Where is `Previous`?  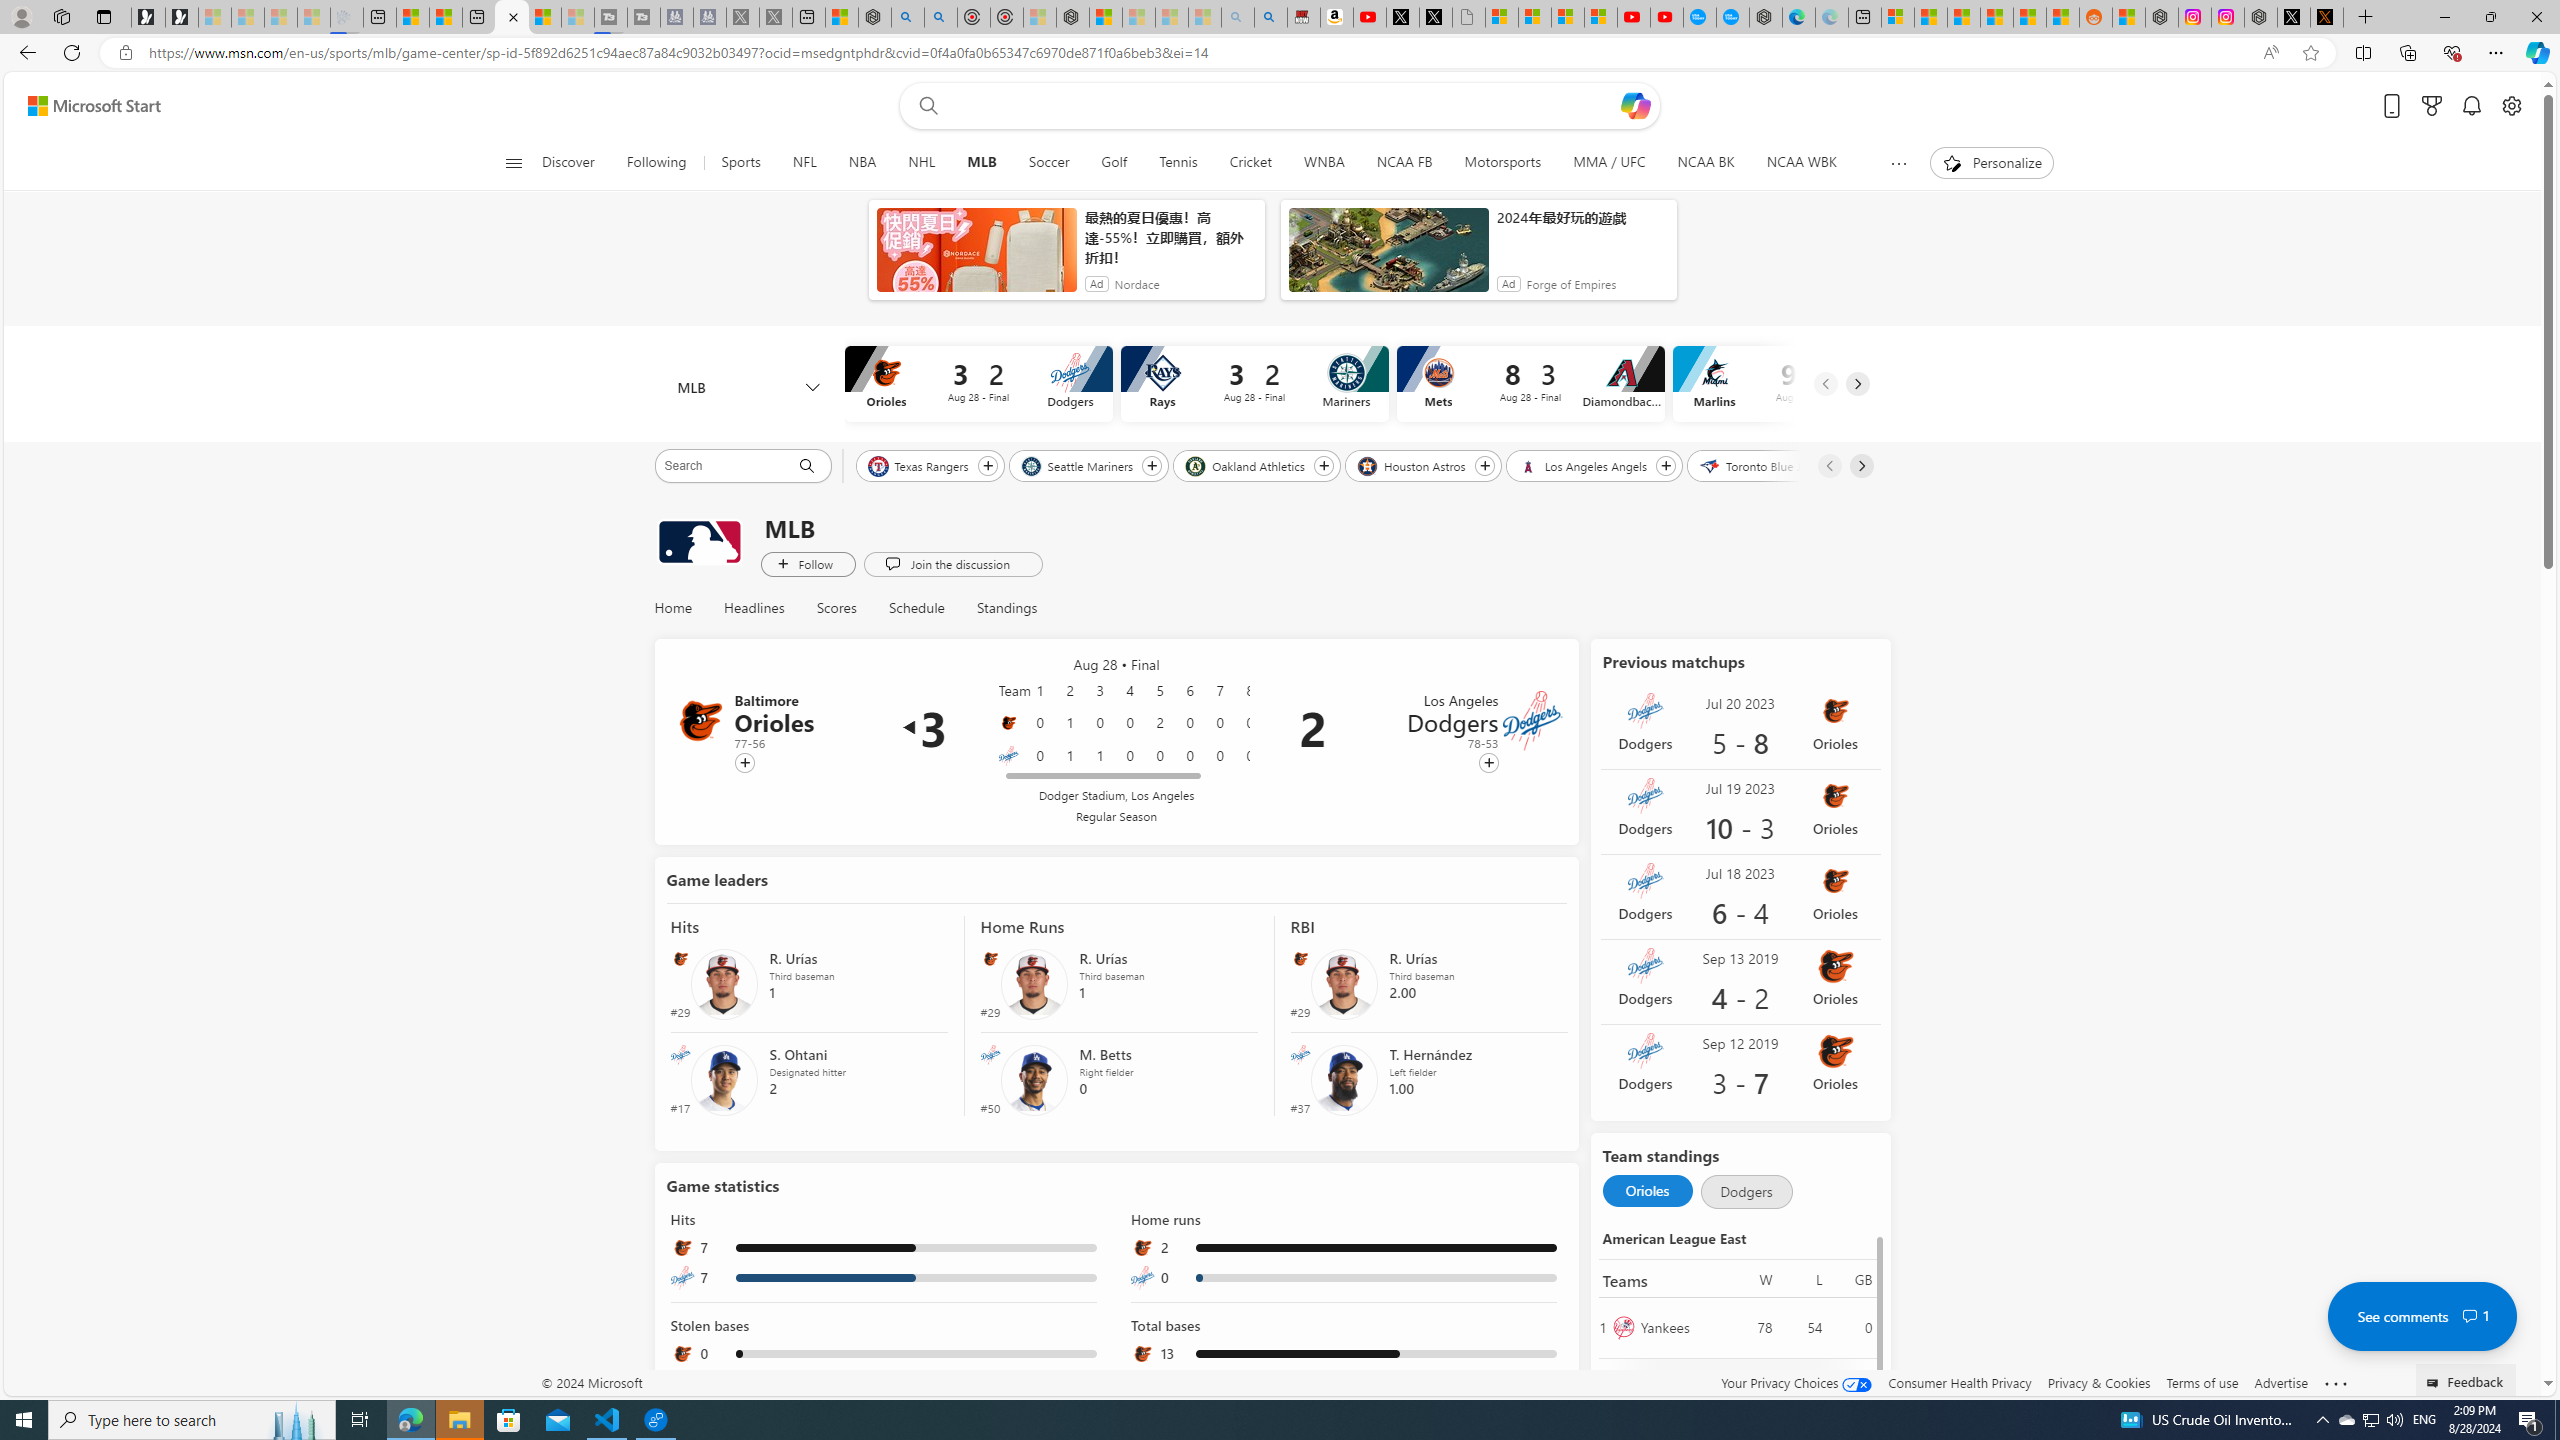 Previous is located at coordinates (1828, 466).